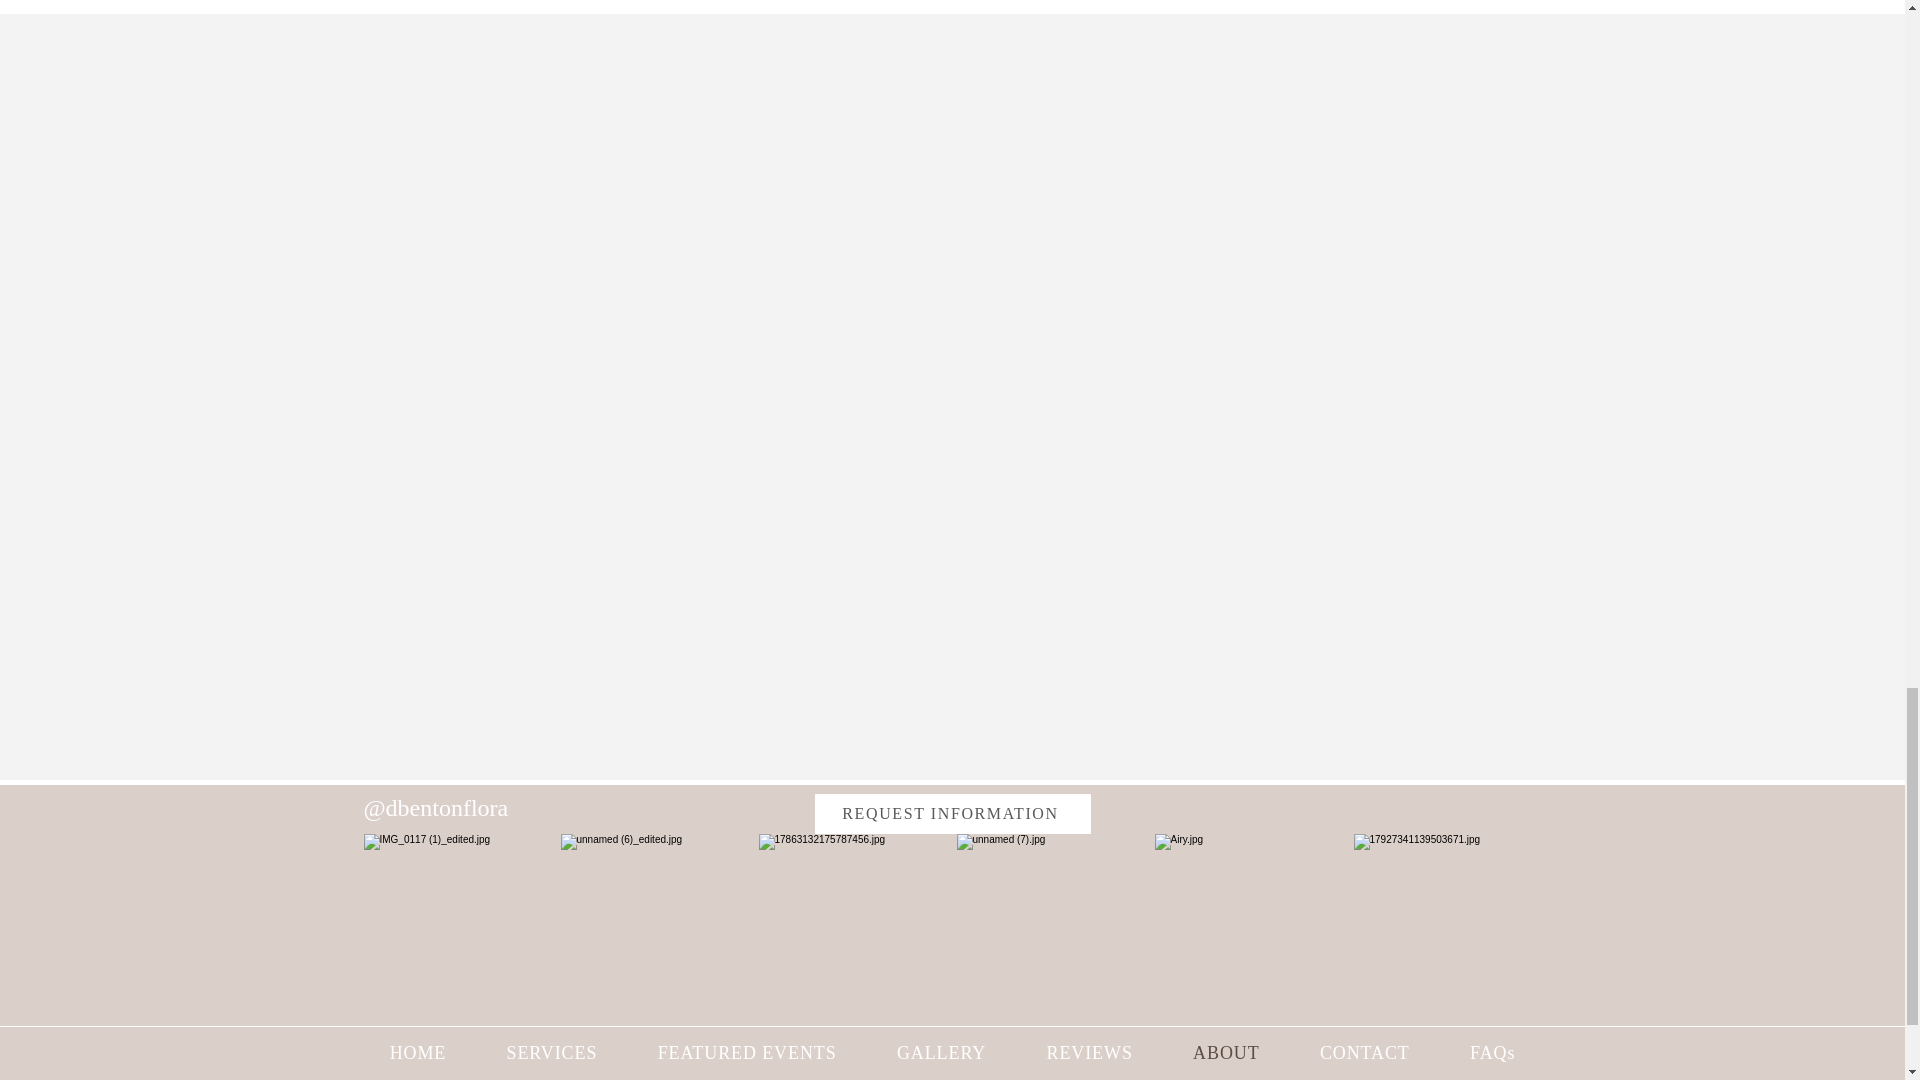  What do you see at coordinates (1089, 1052) in the screenshot?
I see `REVIEWS` at bounding box center [1089, 1052].